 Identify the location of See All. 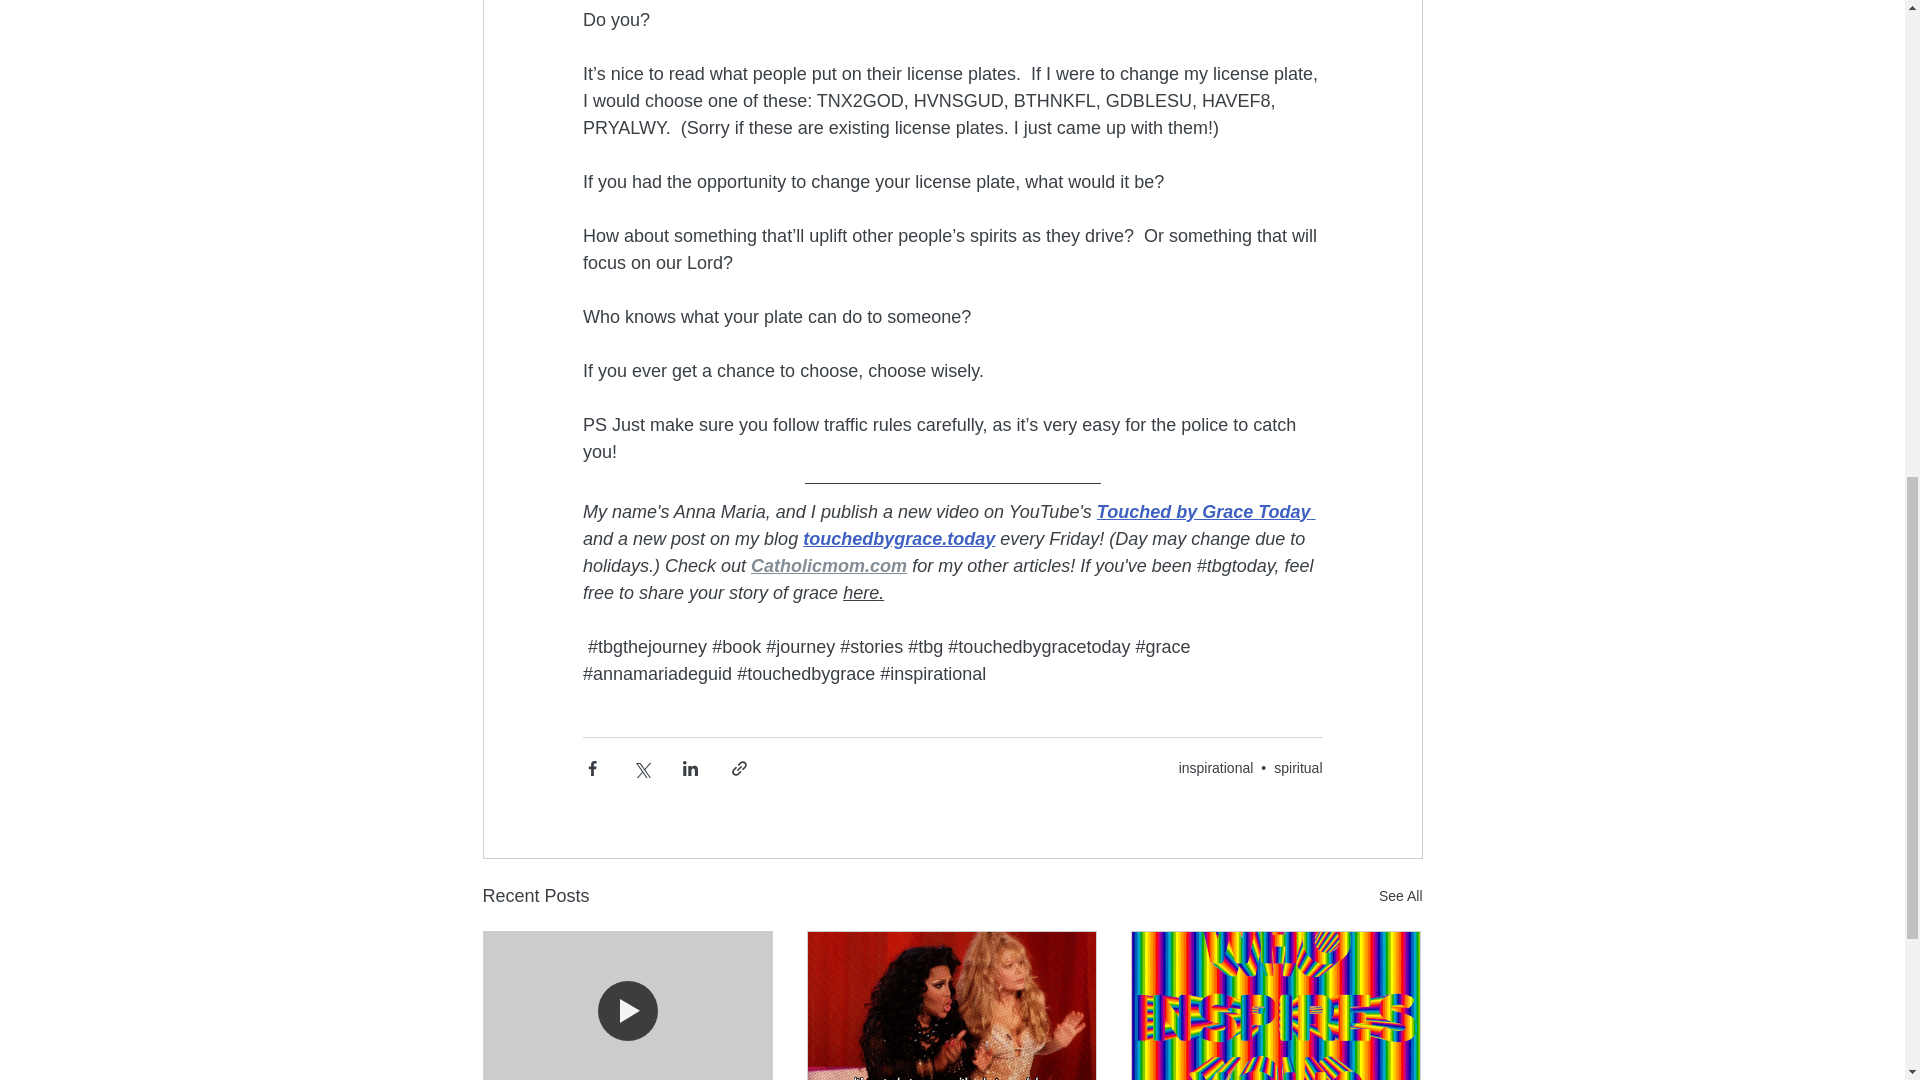
(1400, 896).